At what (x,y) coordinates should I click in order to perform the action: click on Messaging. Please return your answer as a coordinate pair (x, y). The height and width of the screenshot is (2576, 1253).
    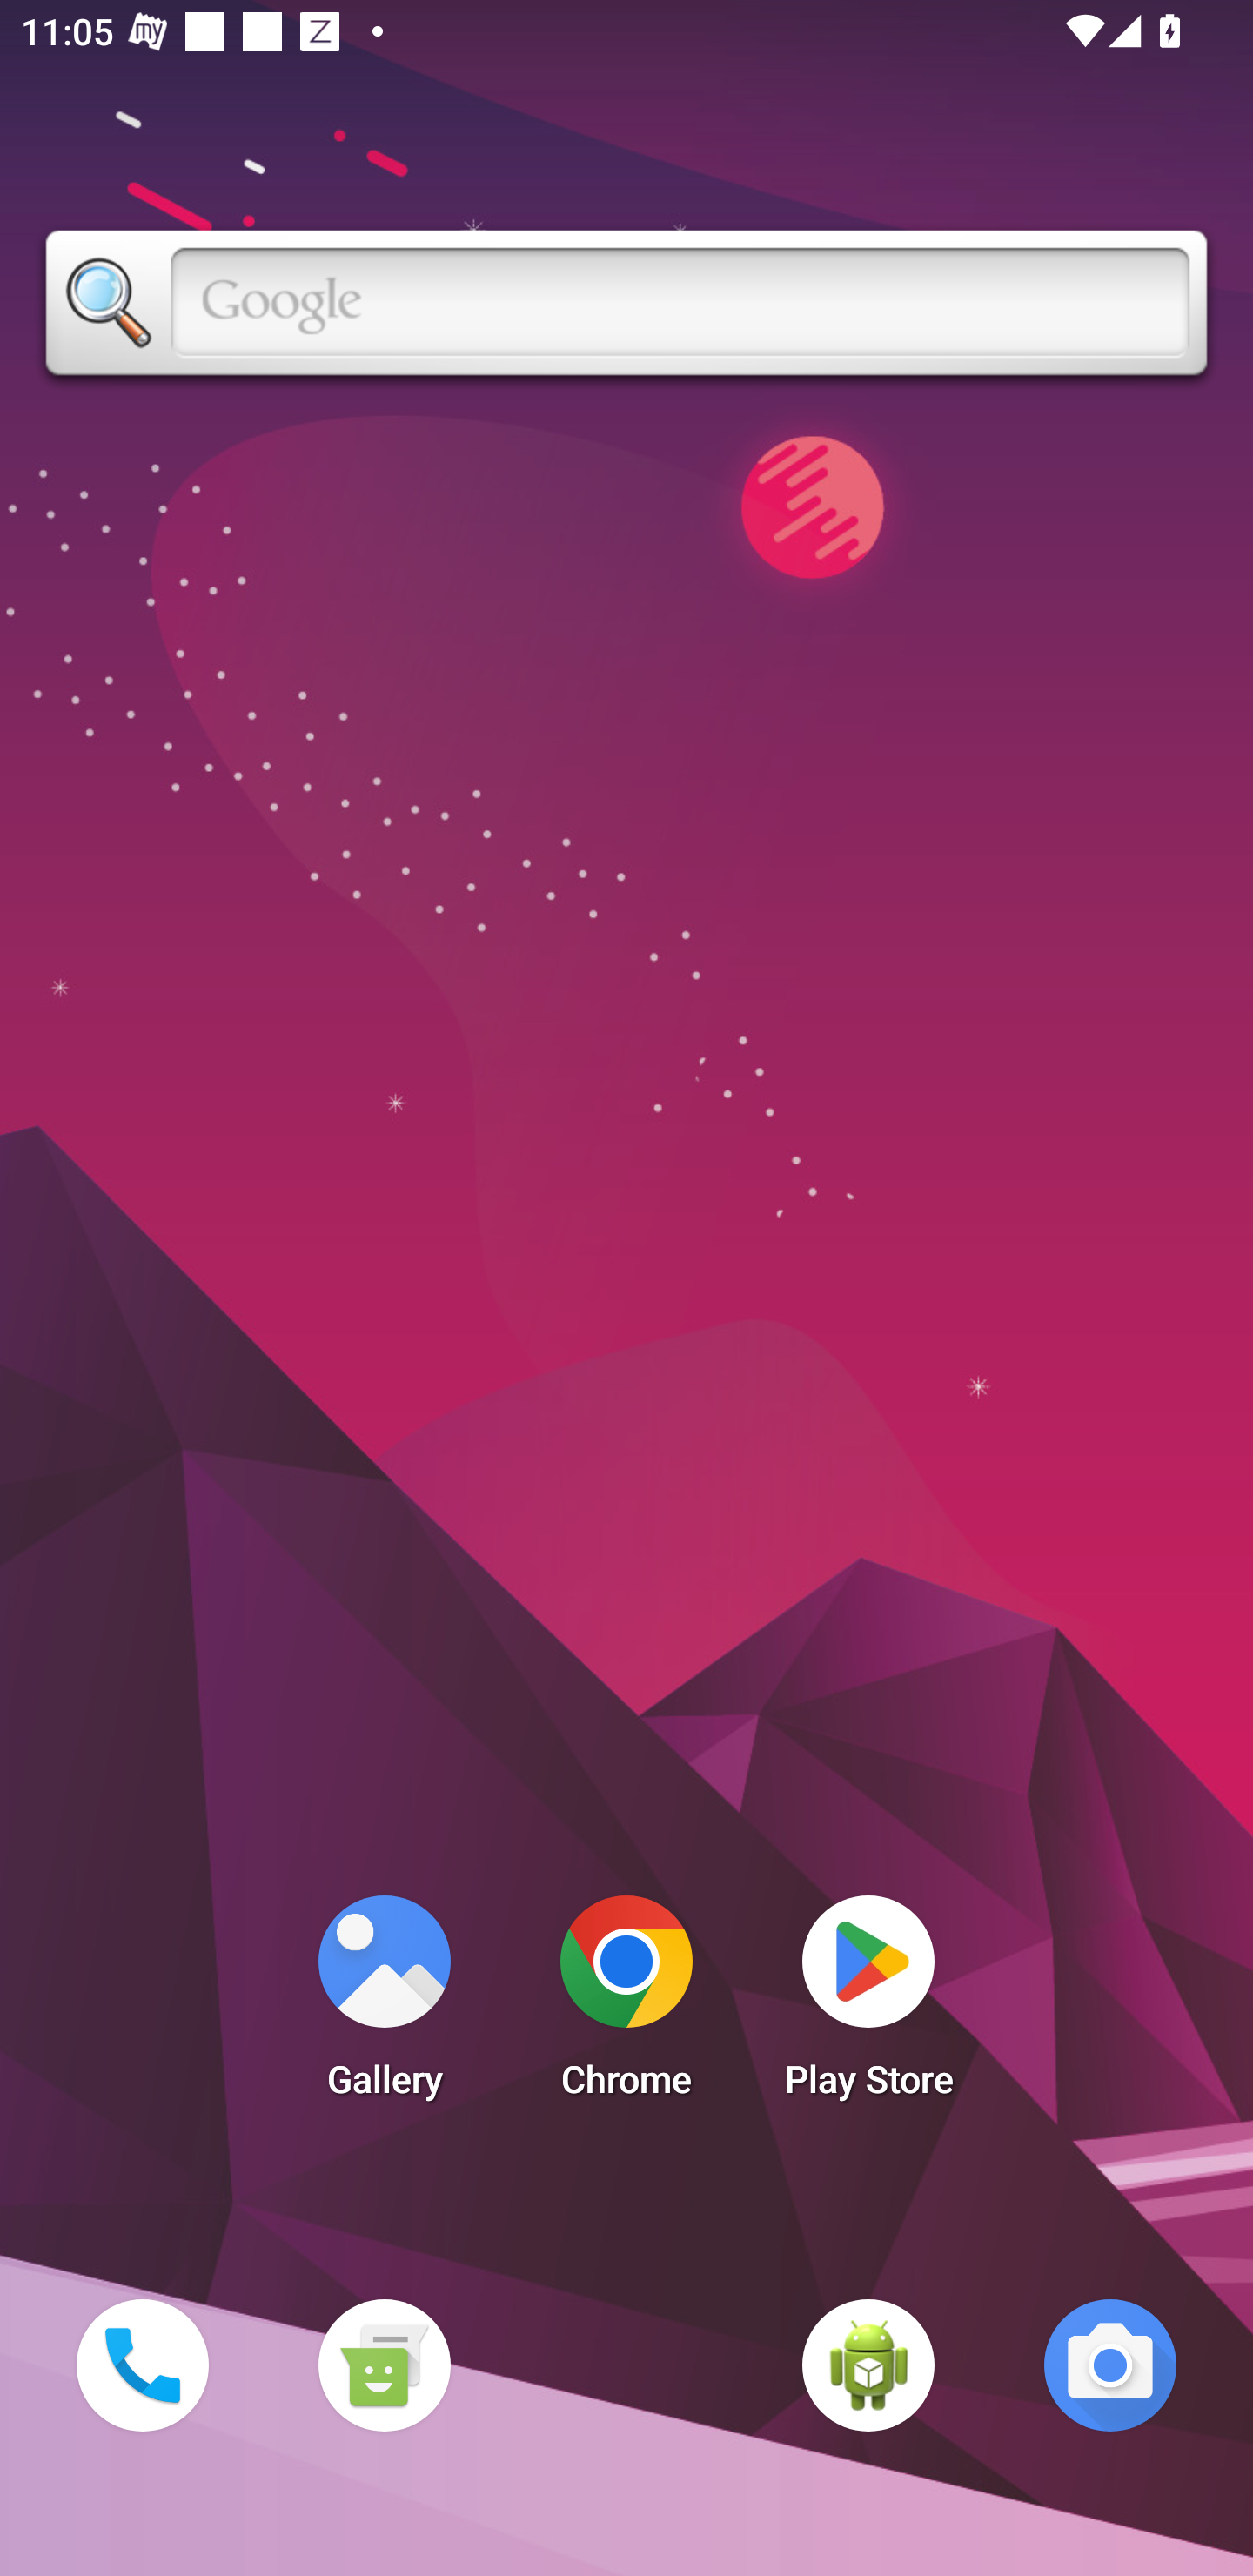
    Looking at the image, I should click on (384, 2365).